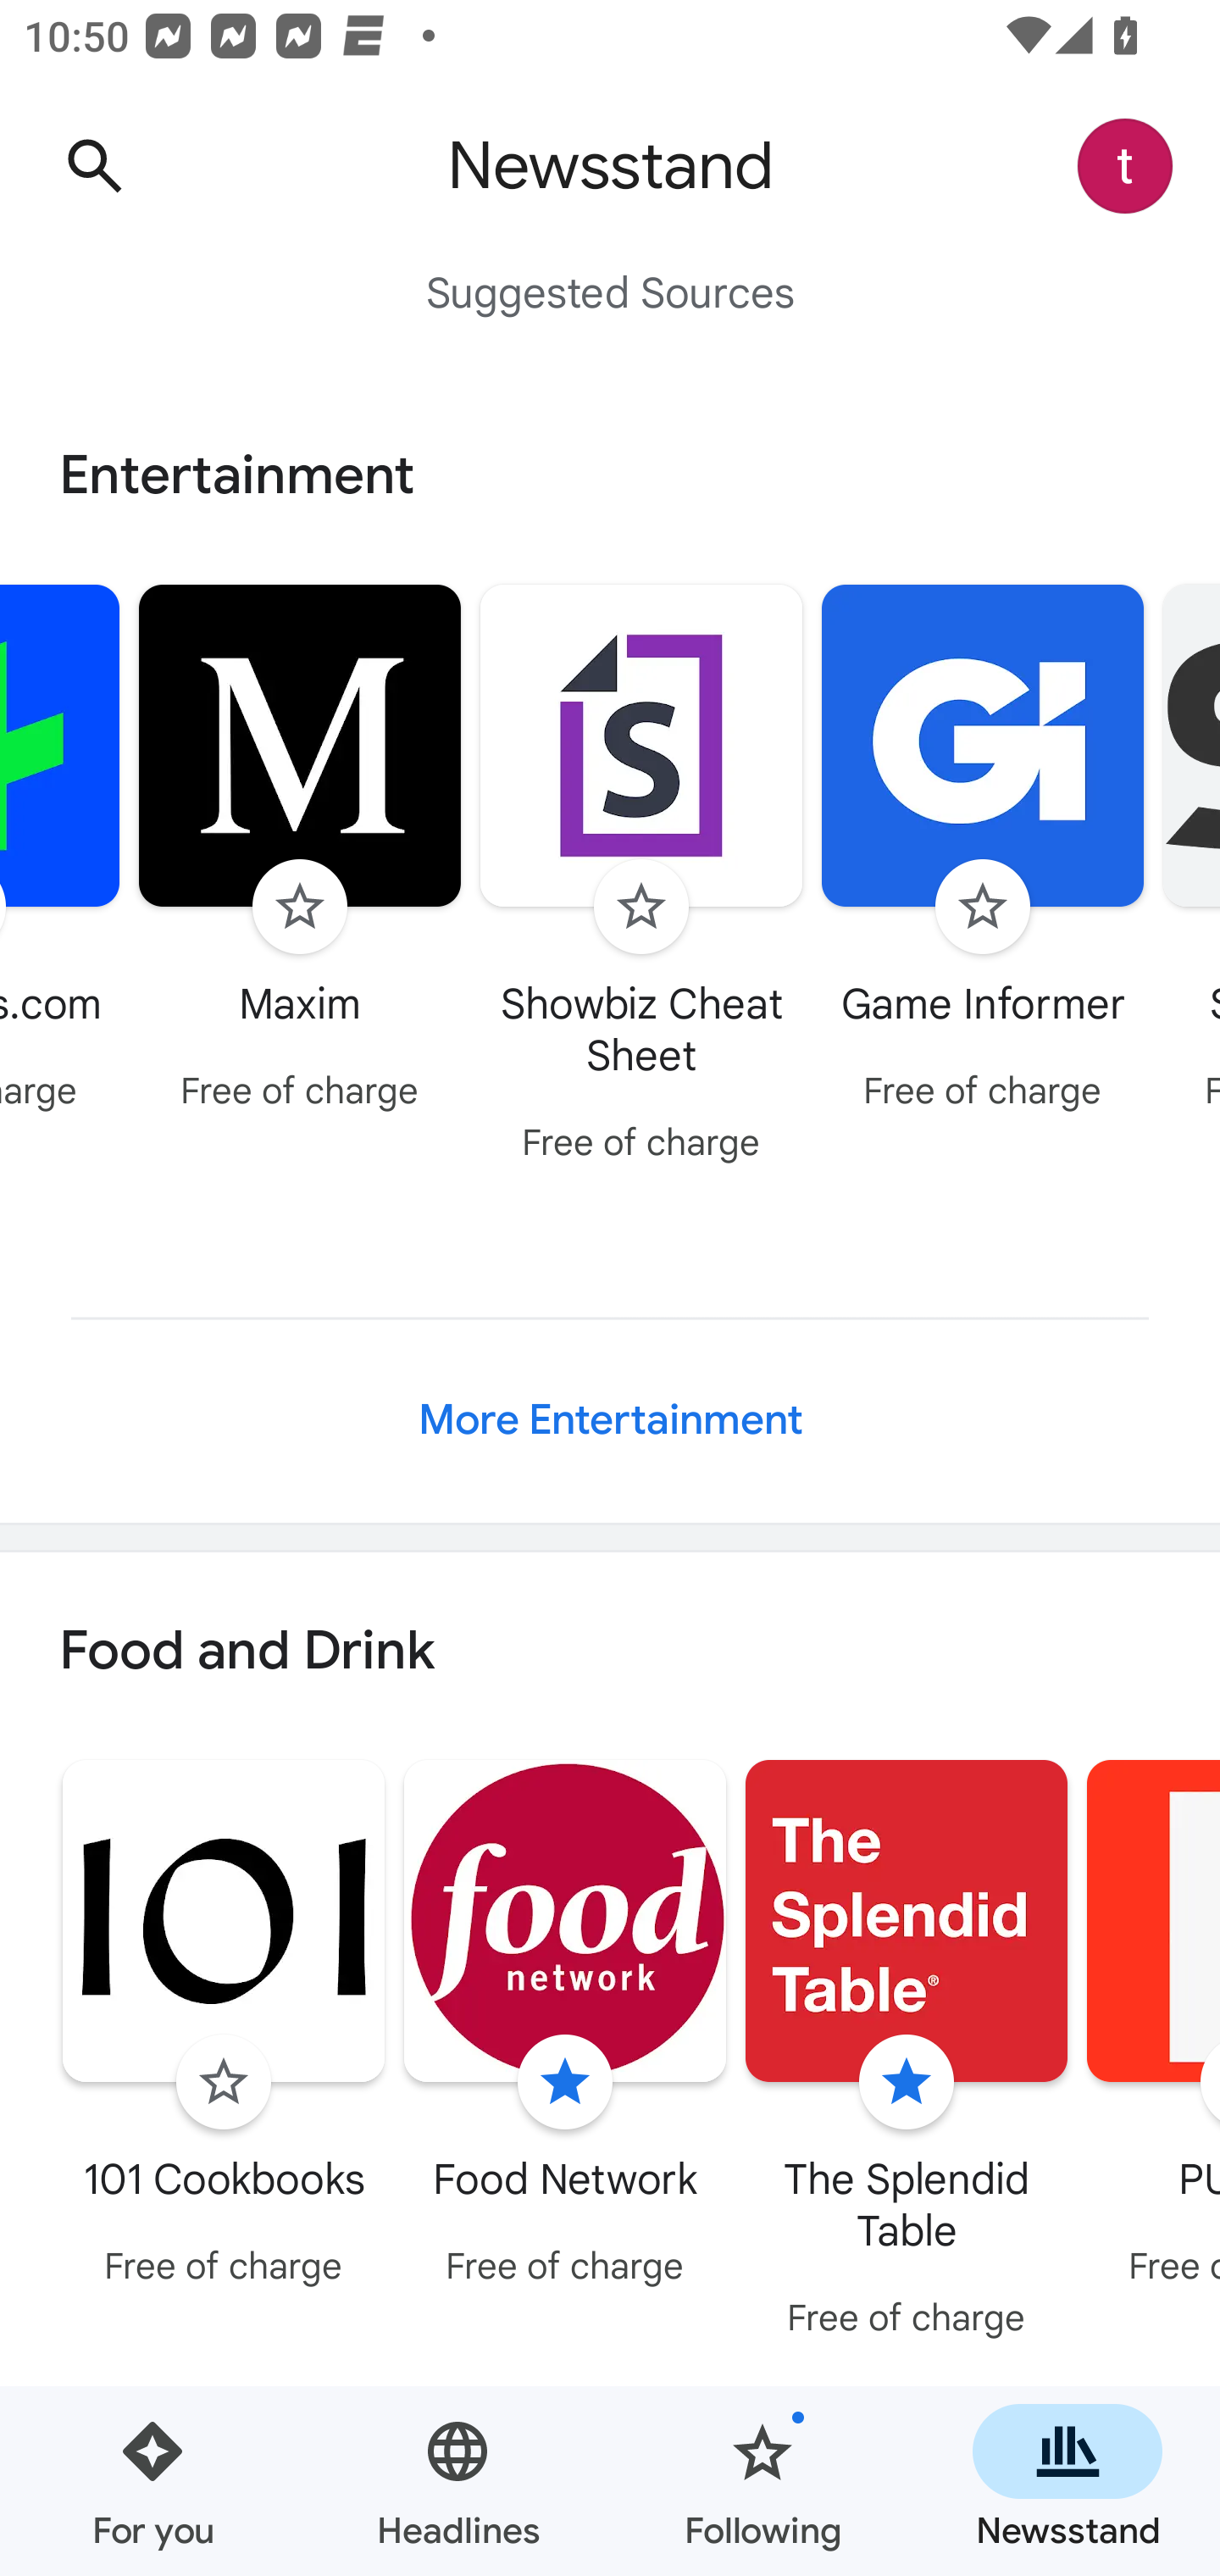  What do you see at coordinates (610, 1420) in the screenshot?
I see `More Entertainment` at bounding box center [610, 1420].